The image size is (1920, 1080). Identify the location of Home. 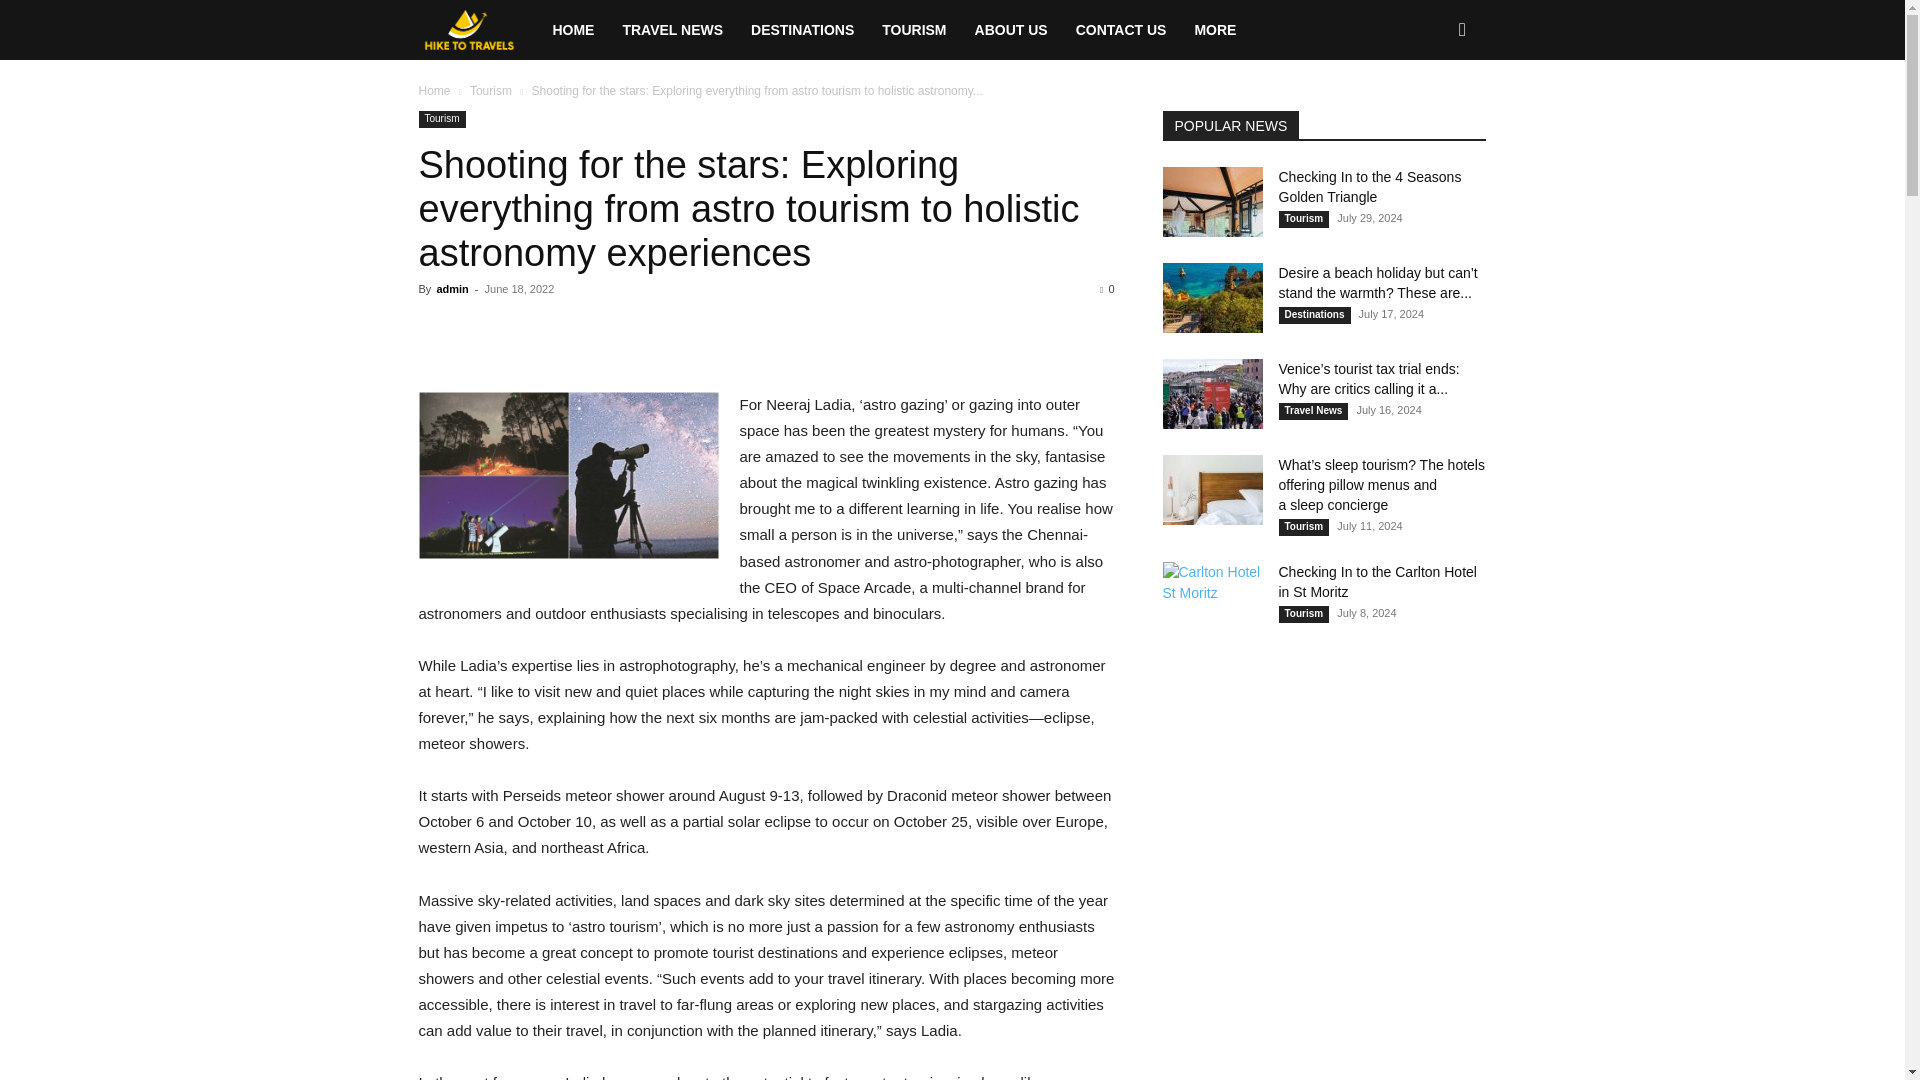
(434, 91).